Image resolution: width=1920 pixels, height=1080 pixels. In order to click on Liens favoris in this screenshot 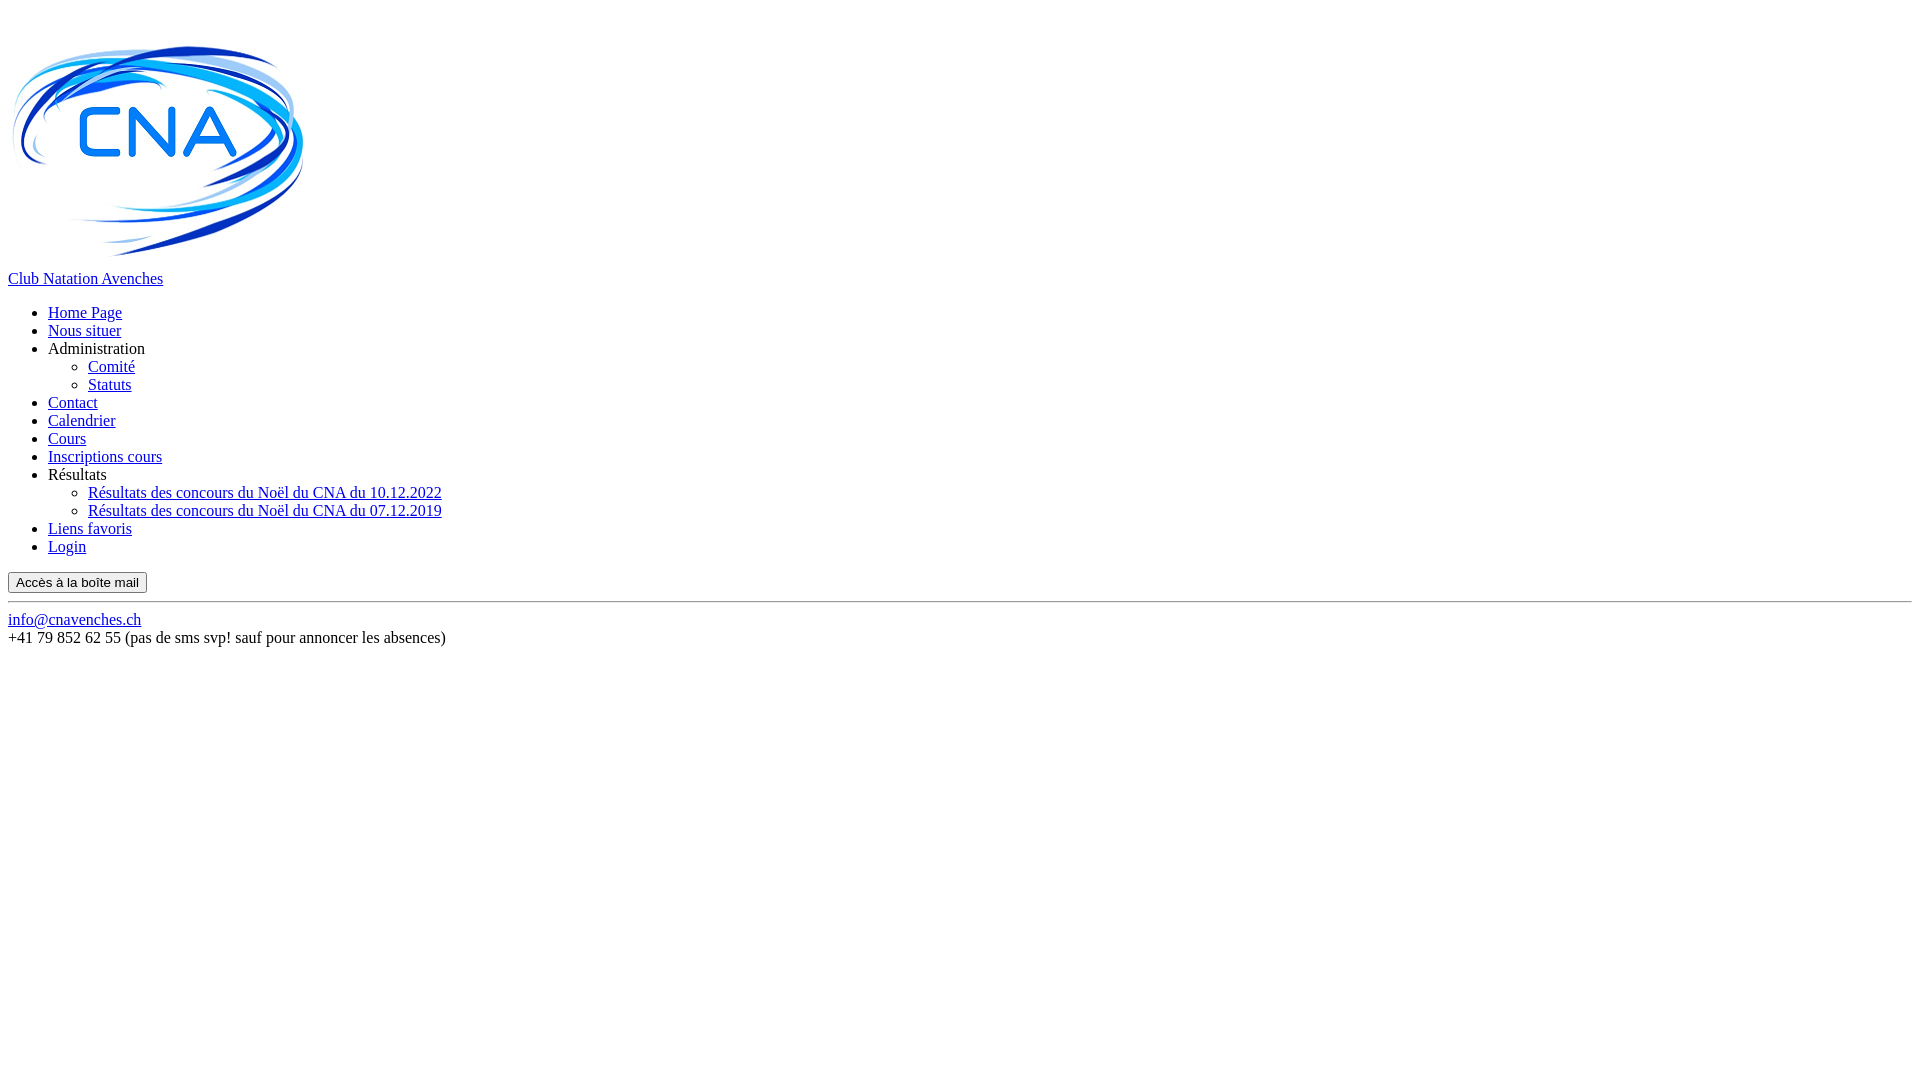, I will do `click(90, 528)`.